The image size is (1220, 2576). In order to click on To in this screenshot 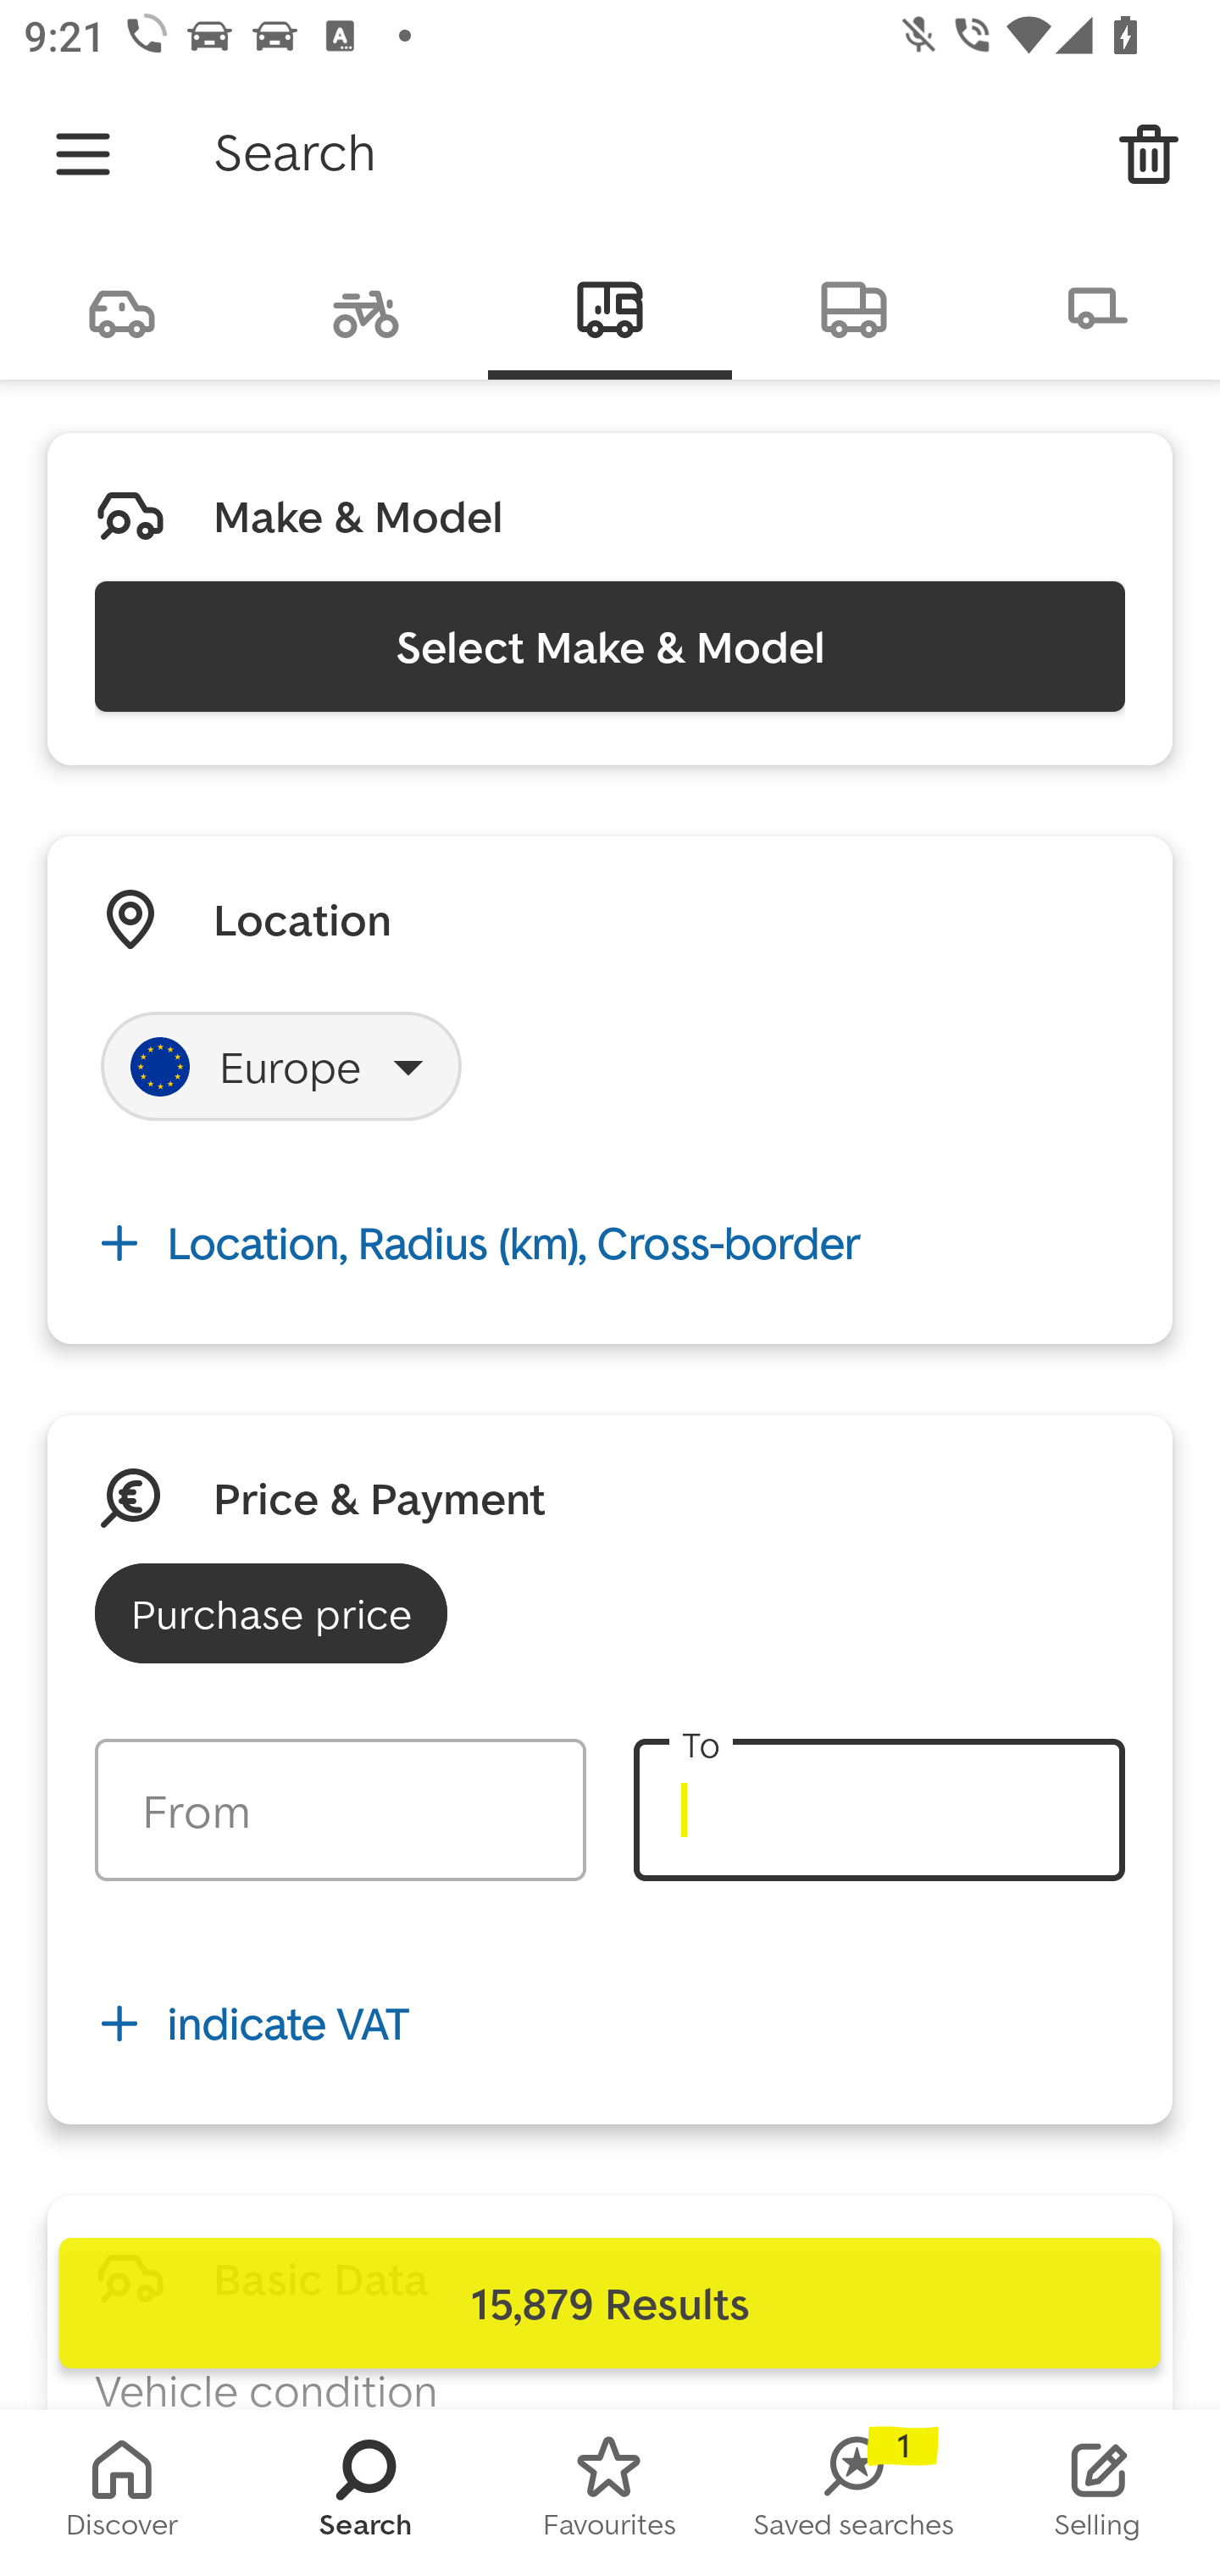, I will do `click(879, 1810)`.